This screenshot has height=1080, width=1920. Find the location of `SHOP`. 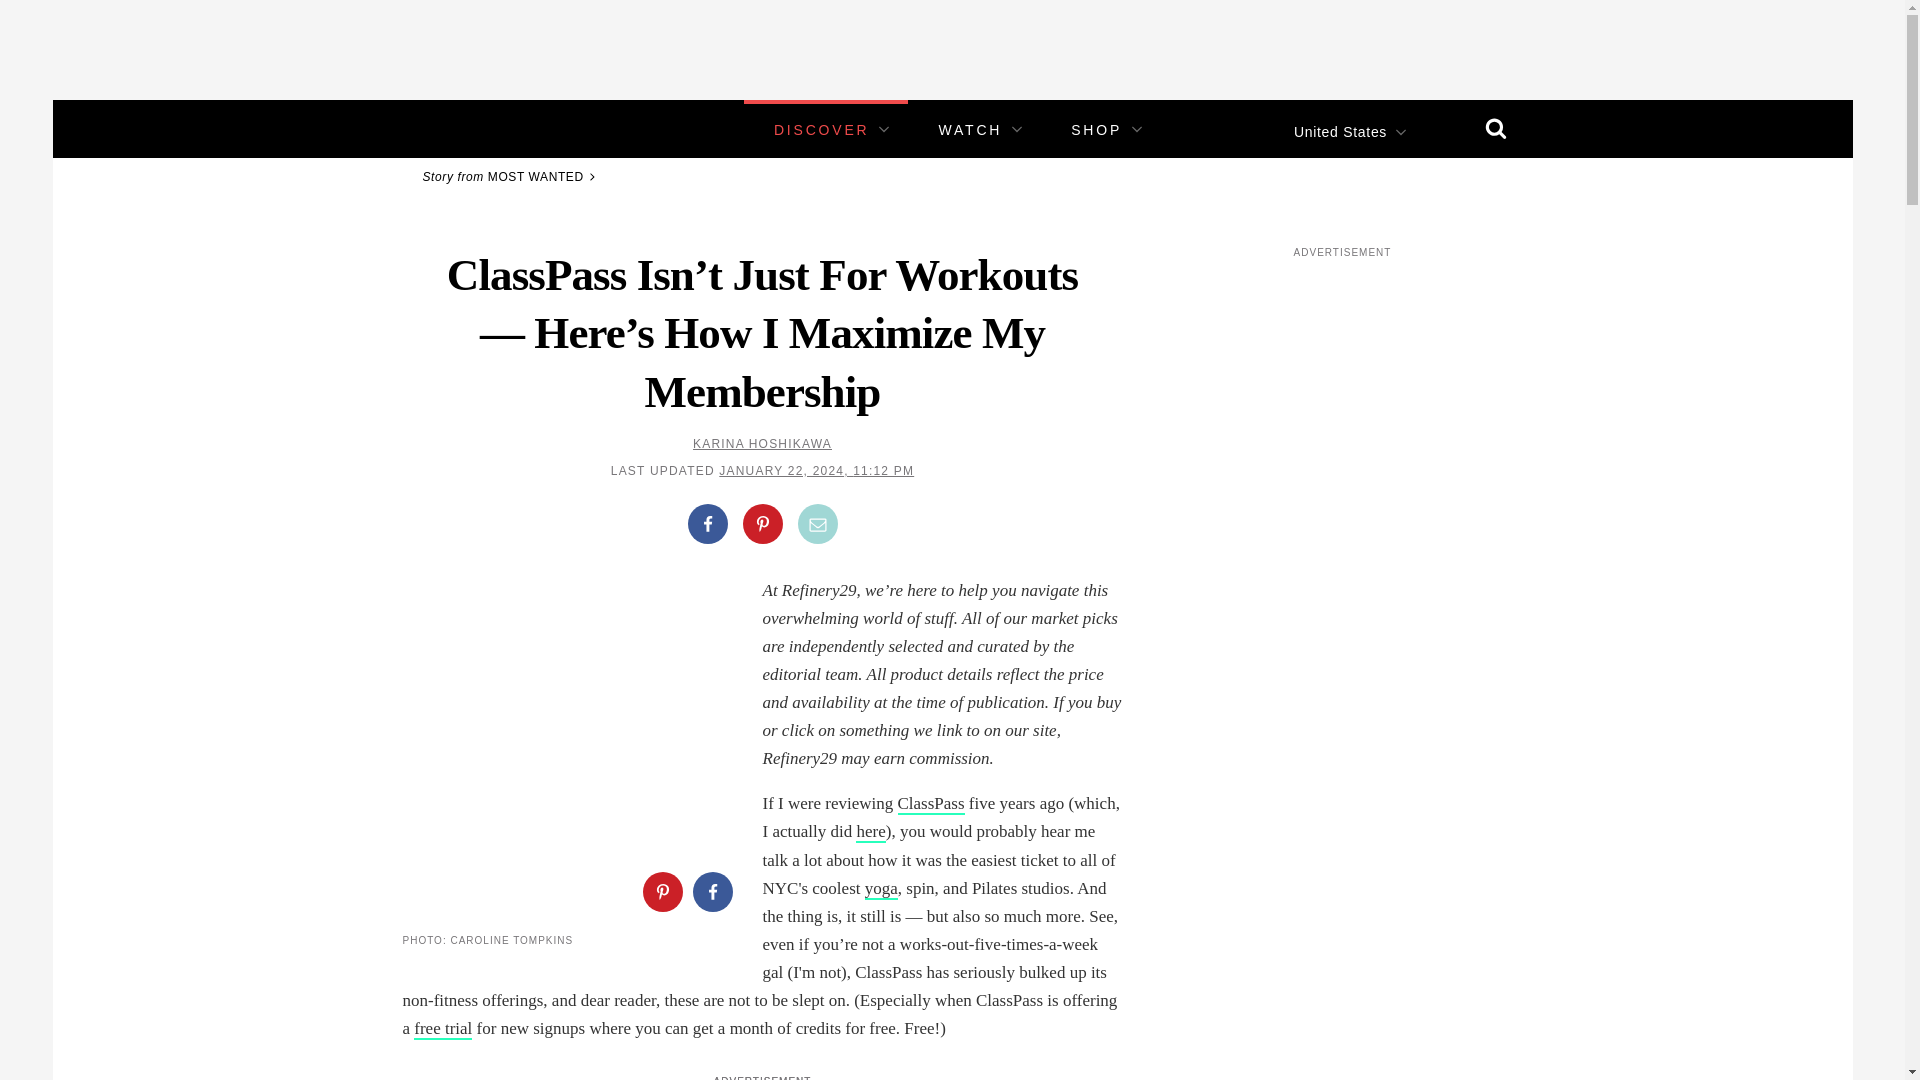

SHOP is located at coordinates (1096, 130).